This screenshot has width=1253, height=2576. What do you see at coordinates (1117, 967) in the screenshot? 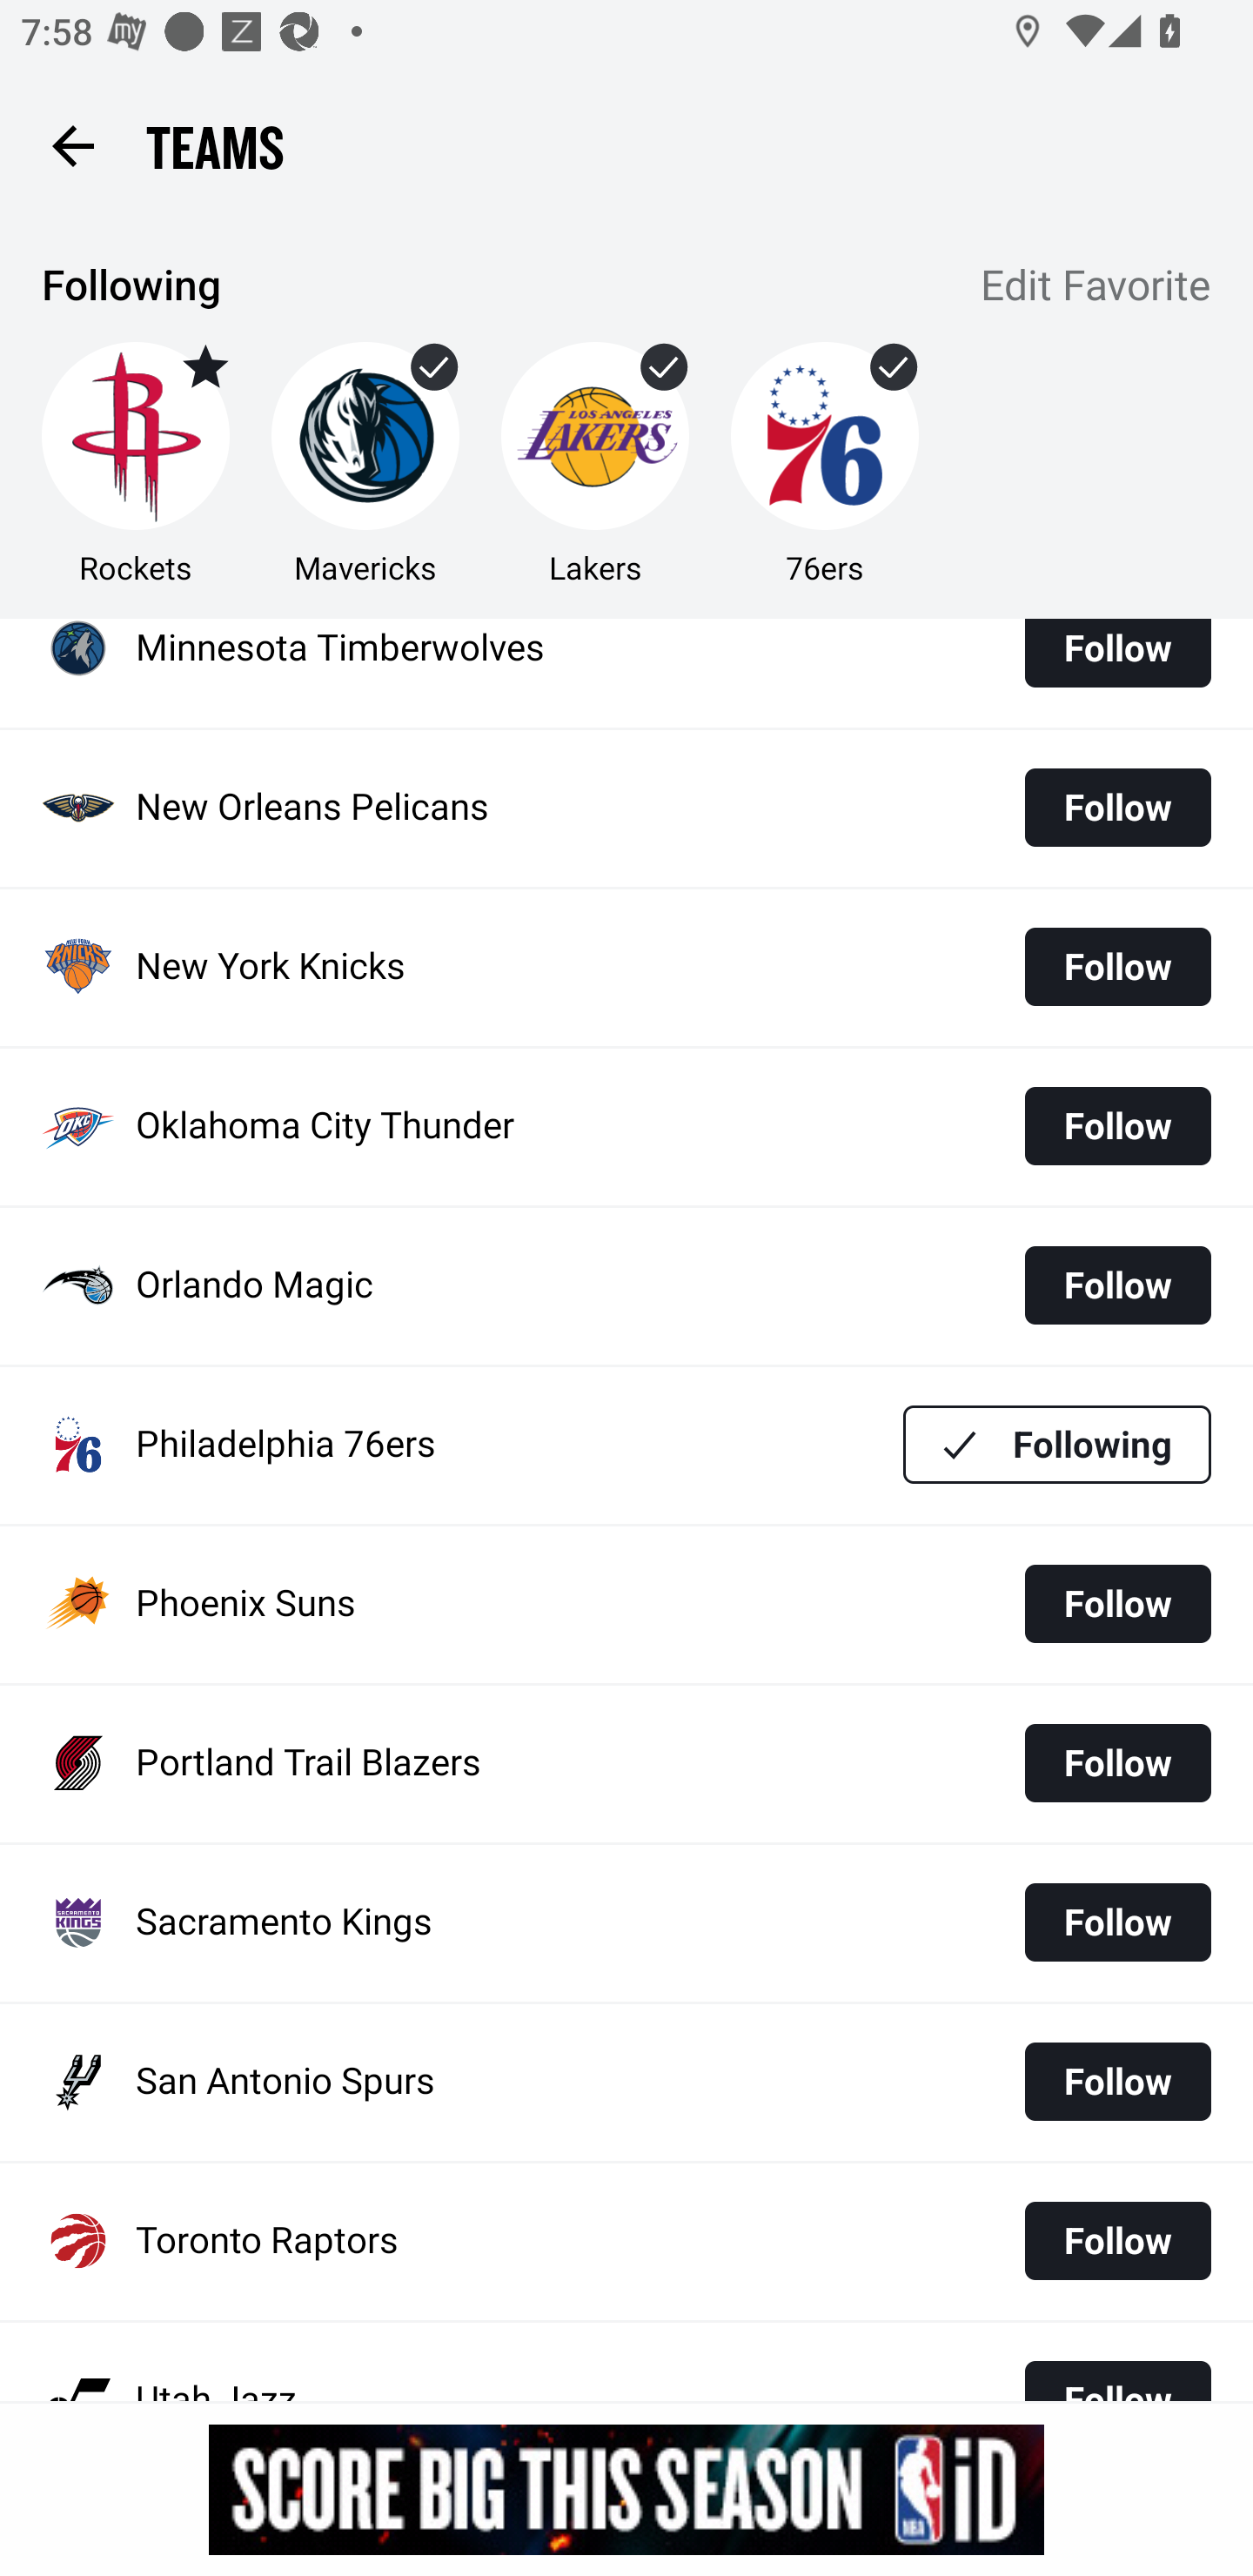
I see `Follow` at bounding box center [1117, 967].